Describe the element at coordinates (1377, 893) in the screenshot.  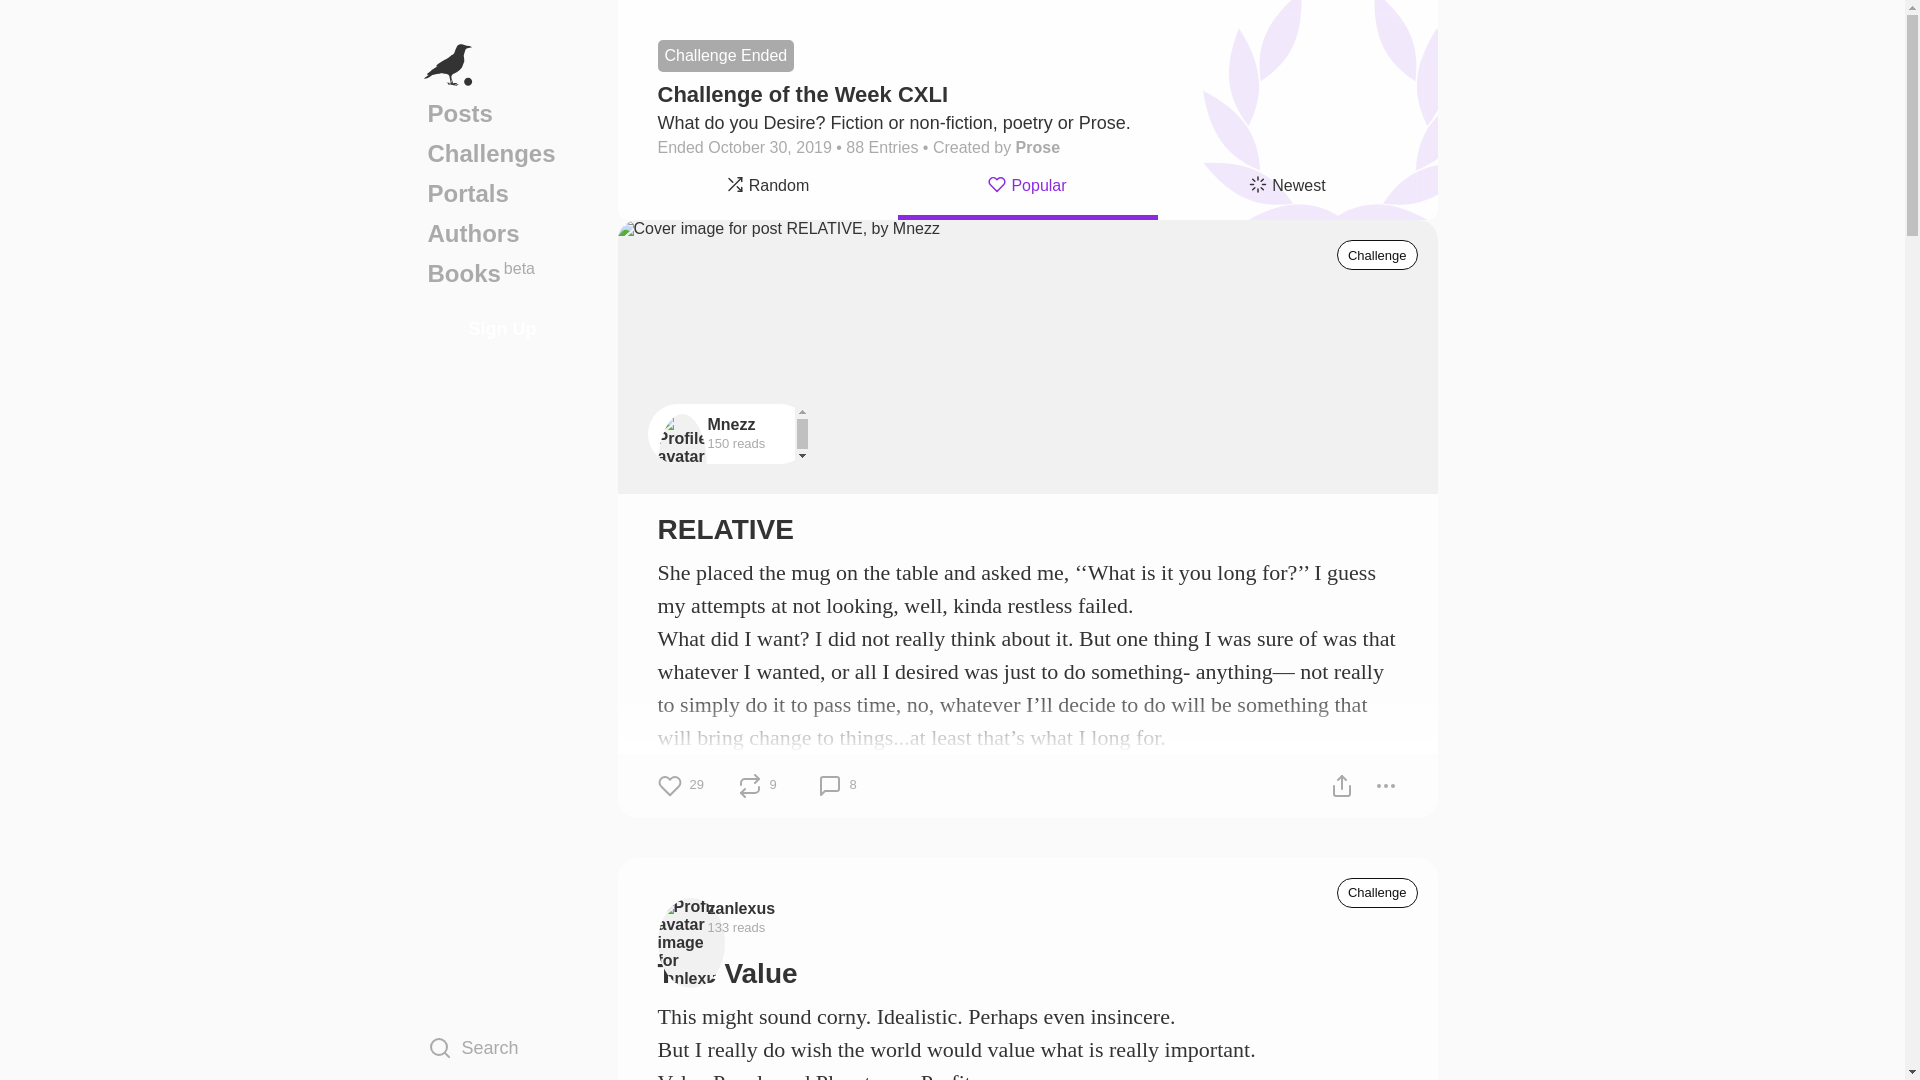
I see `Search` at that location.